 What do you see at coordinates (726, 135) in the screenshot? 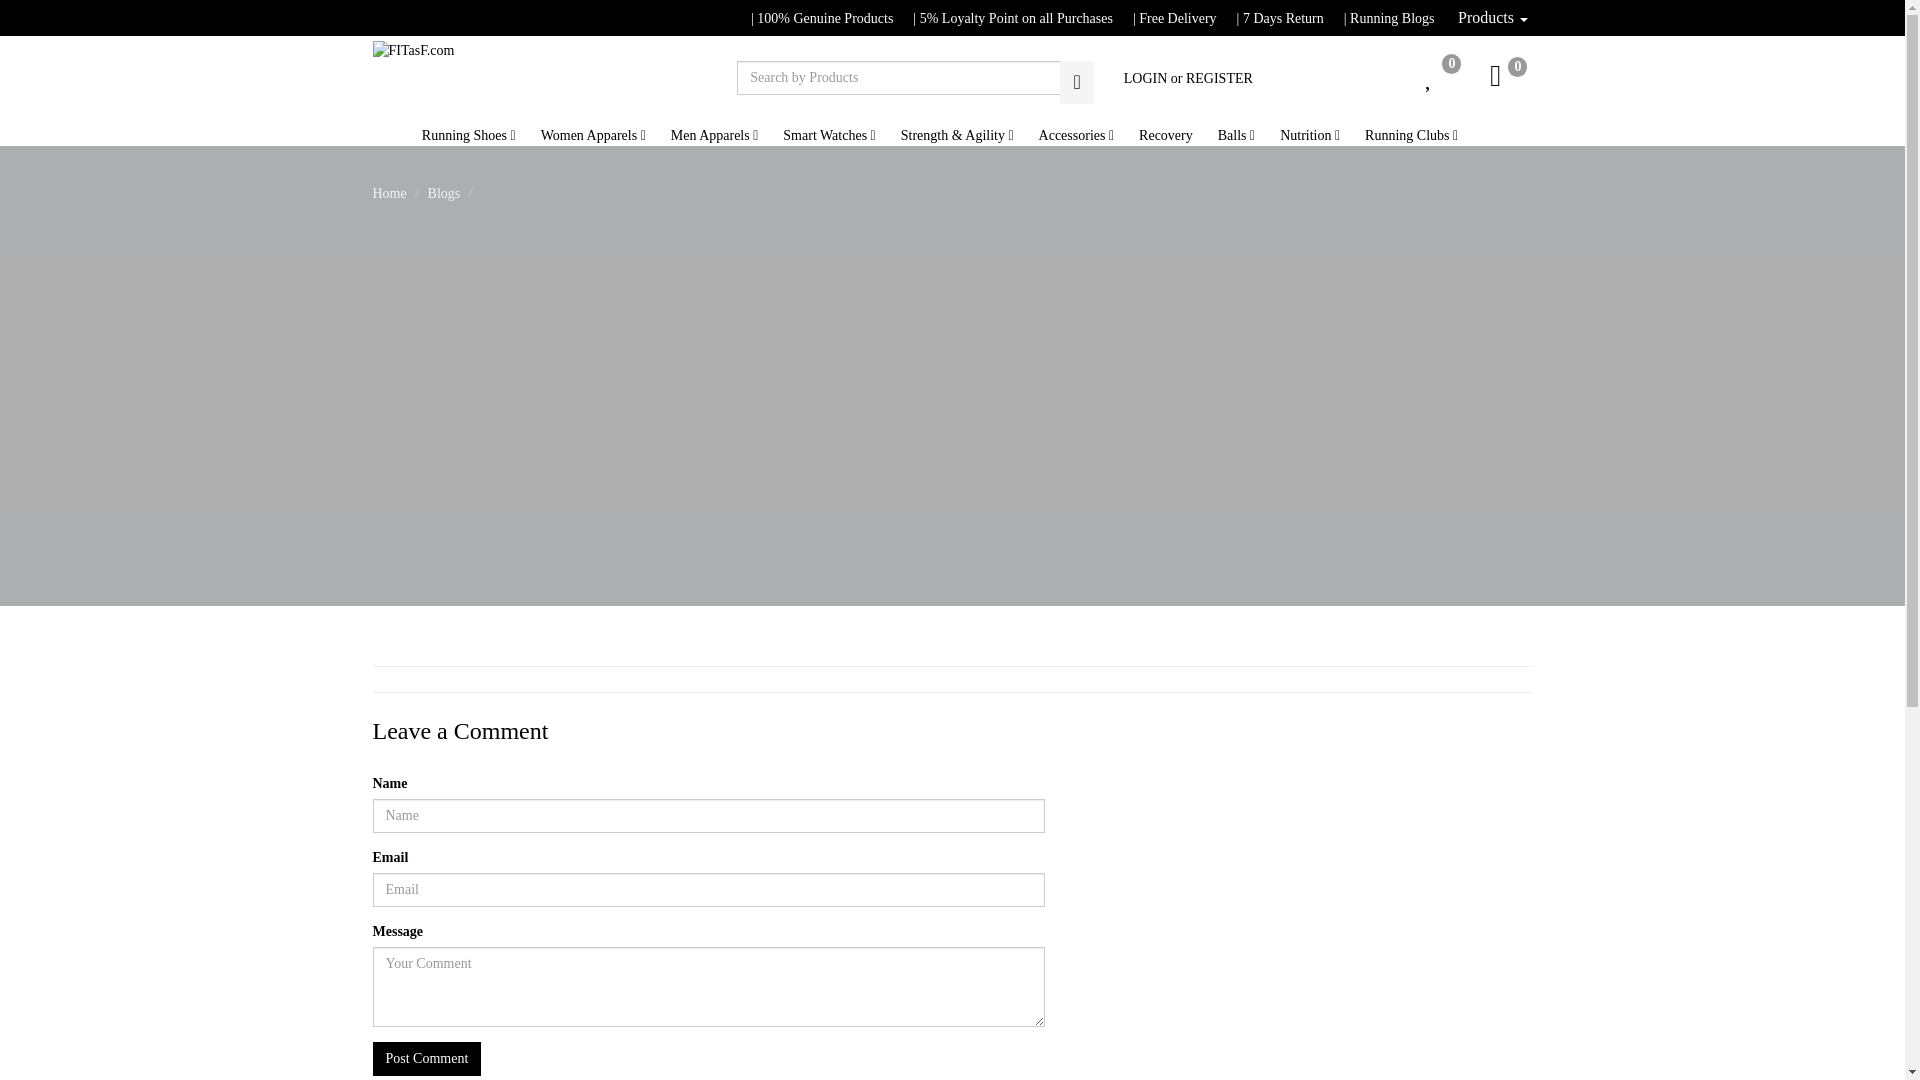
I see `Men Apparels` at bounding box center [726, 135].